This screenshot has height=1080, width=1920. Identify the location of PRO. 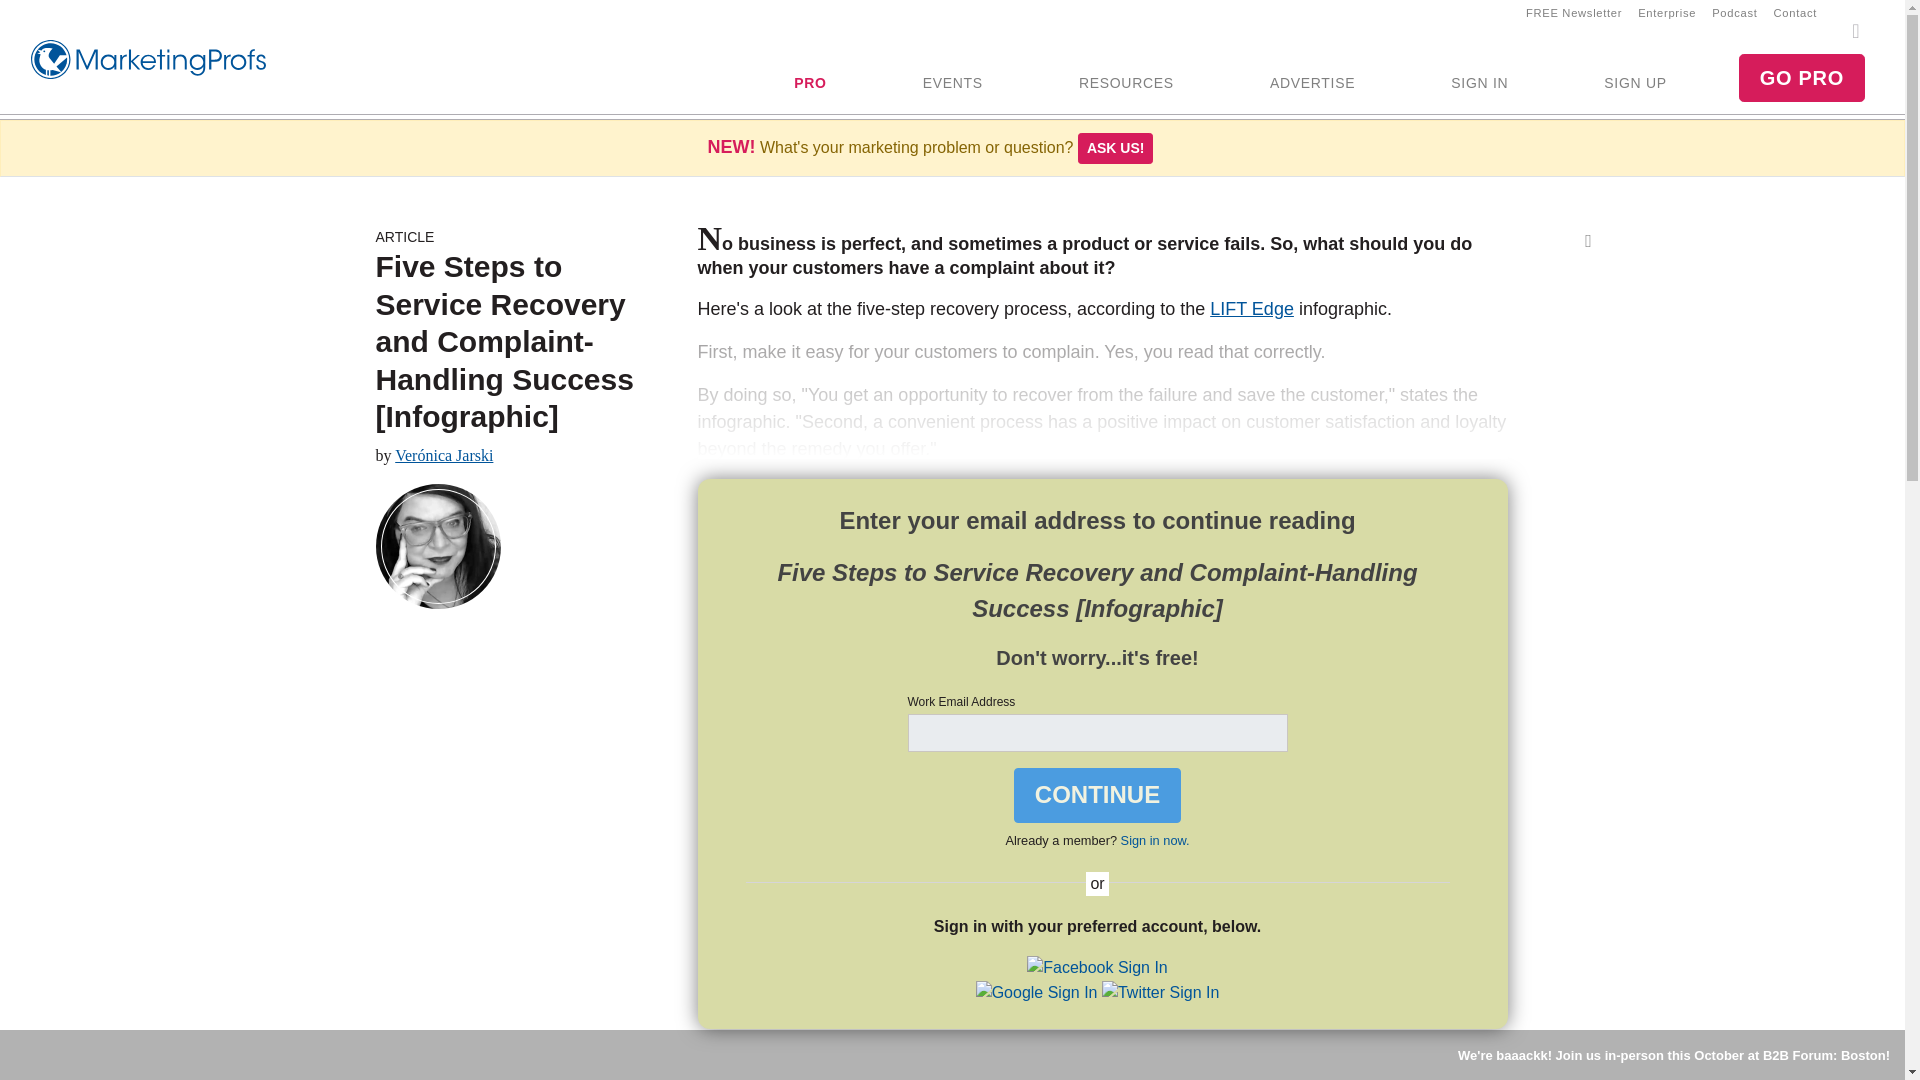
(810, 84).